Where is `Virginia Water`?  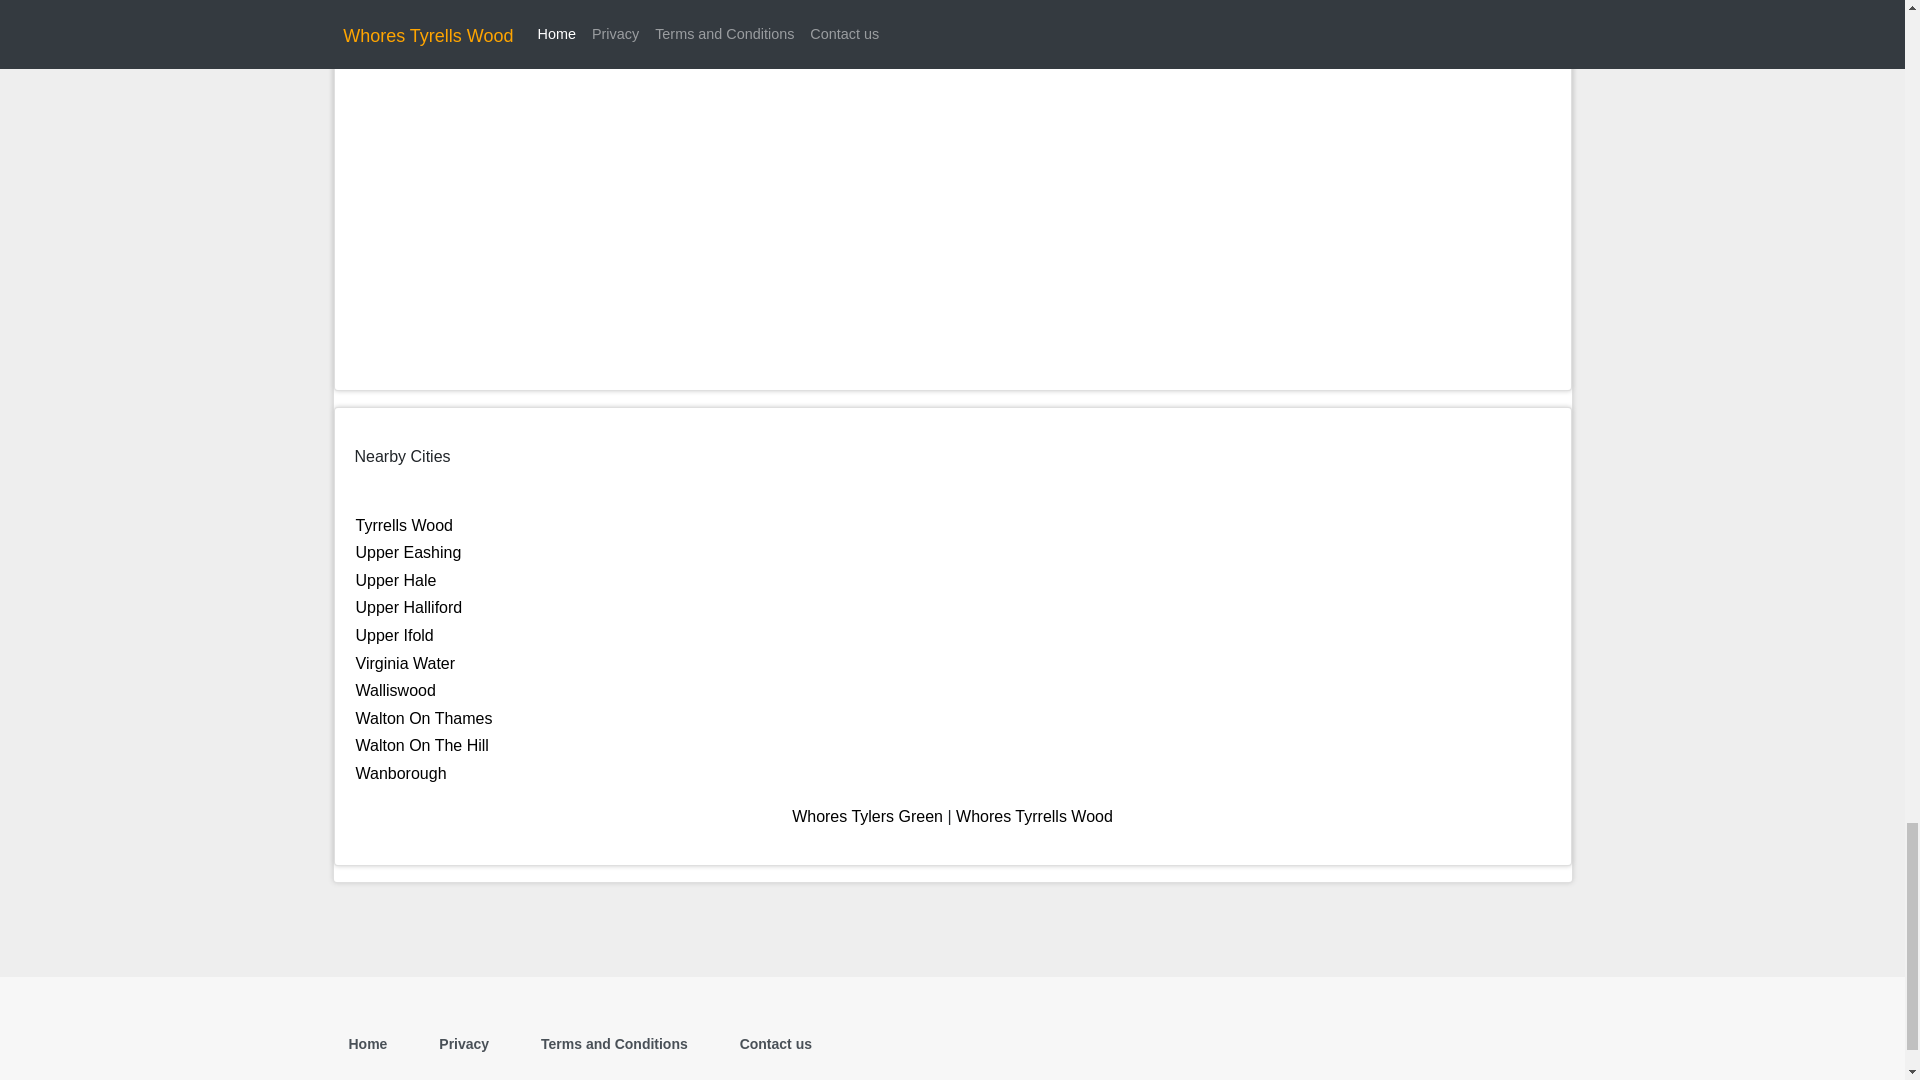
Virginia Water is located at coordinates (406, 662).